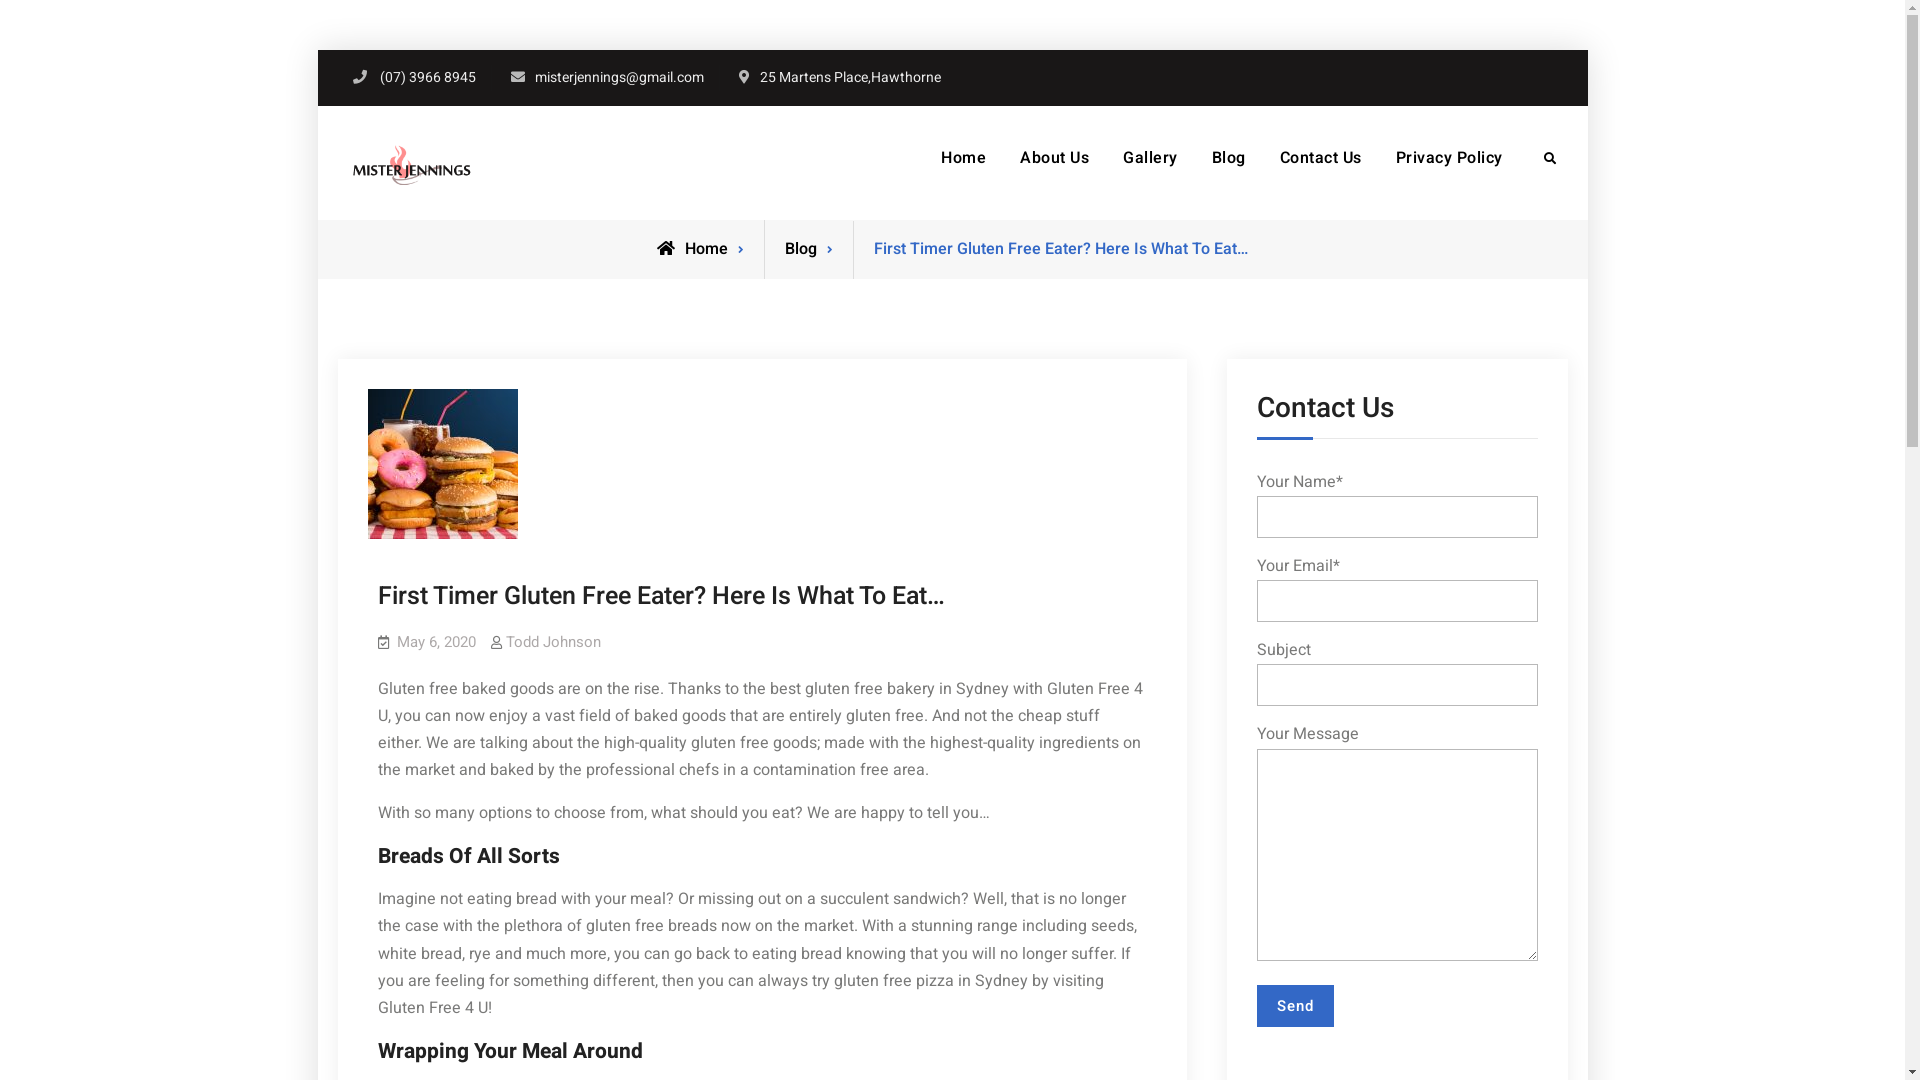  What do you see at coordinates (618, 78) in the screenshot?
I see `misterjennings@gmail.com` at bounding box center [618, 78].